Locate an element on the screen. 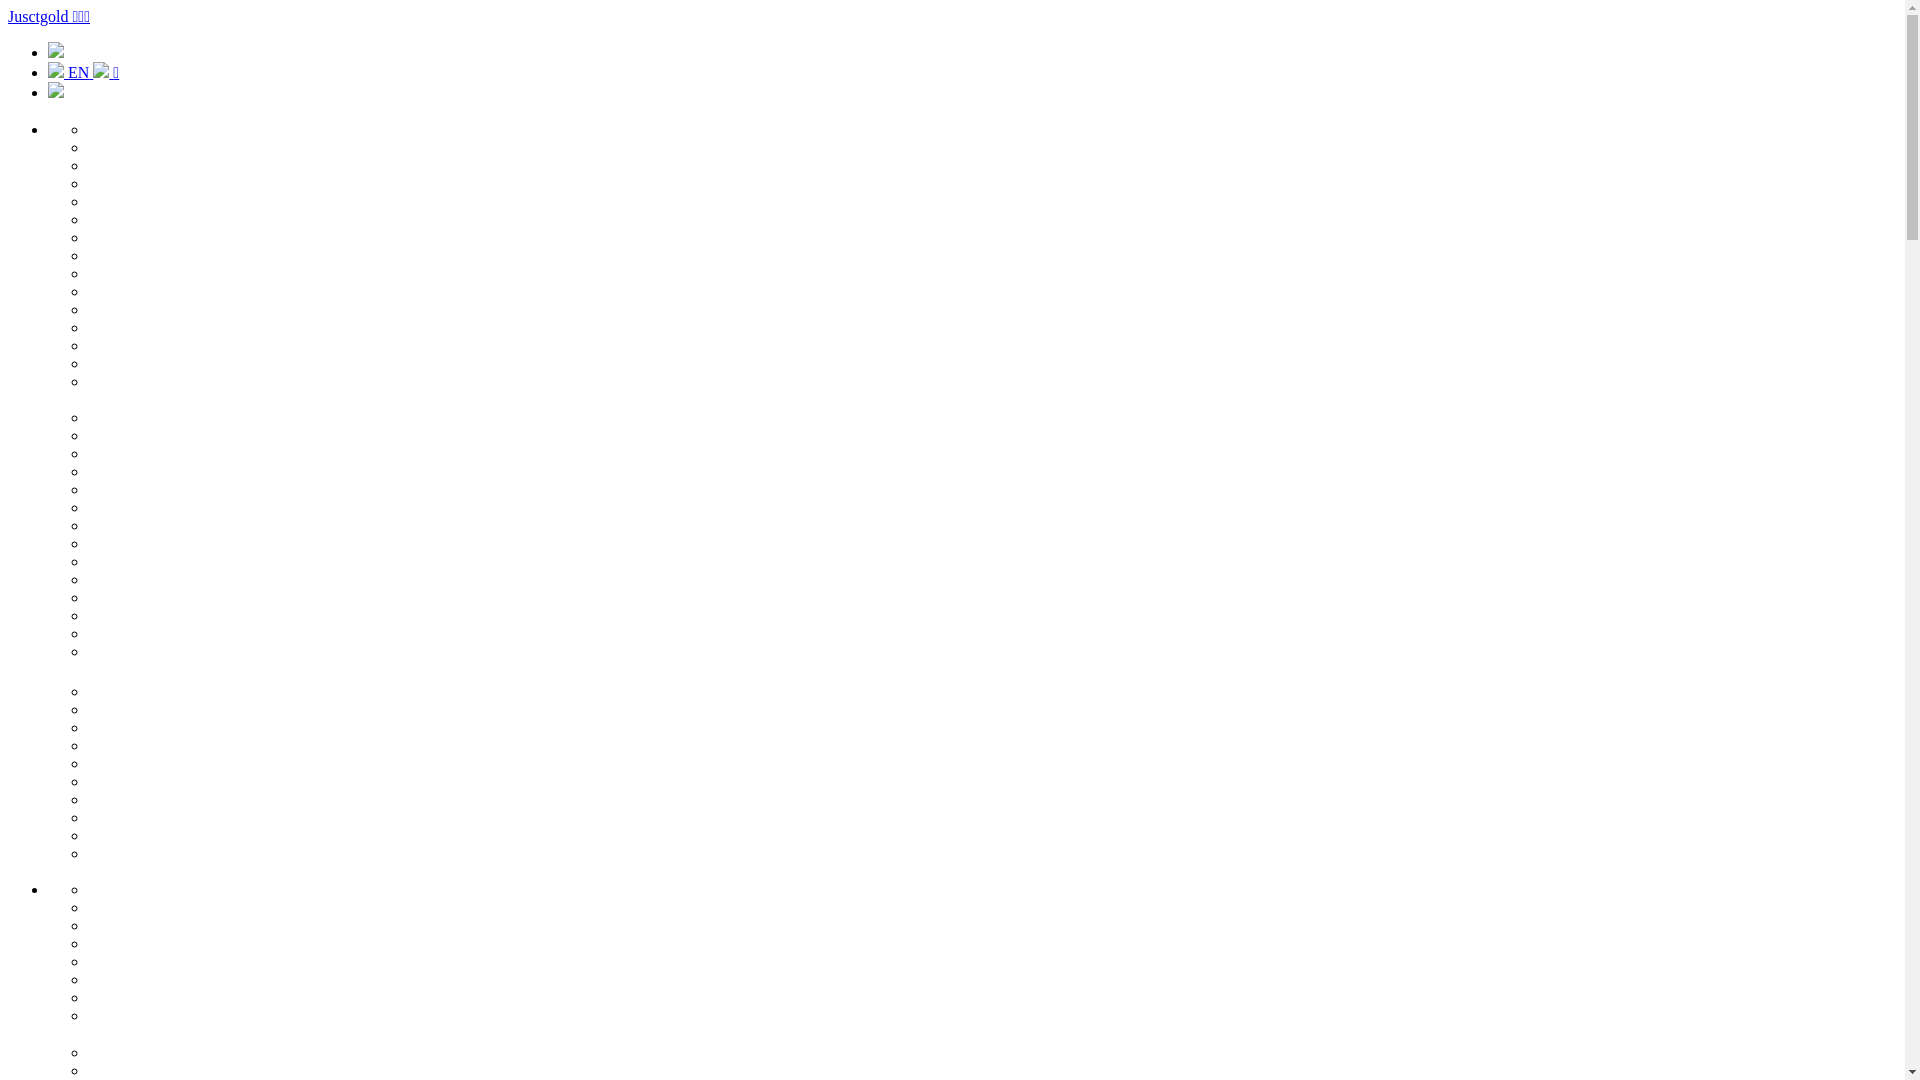 The height and width of the screenshot is (1080, 1920). EN is located at coordinates (70, 72).